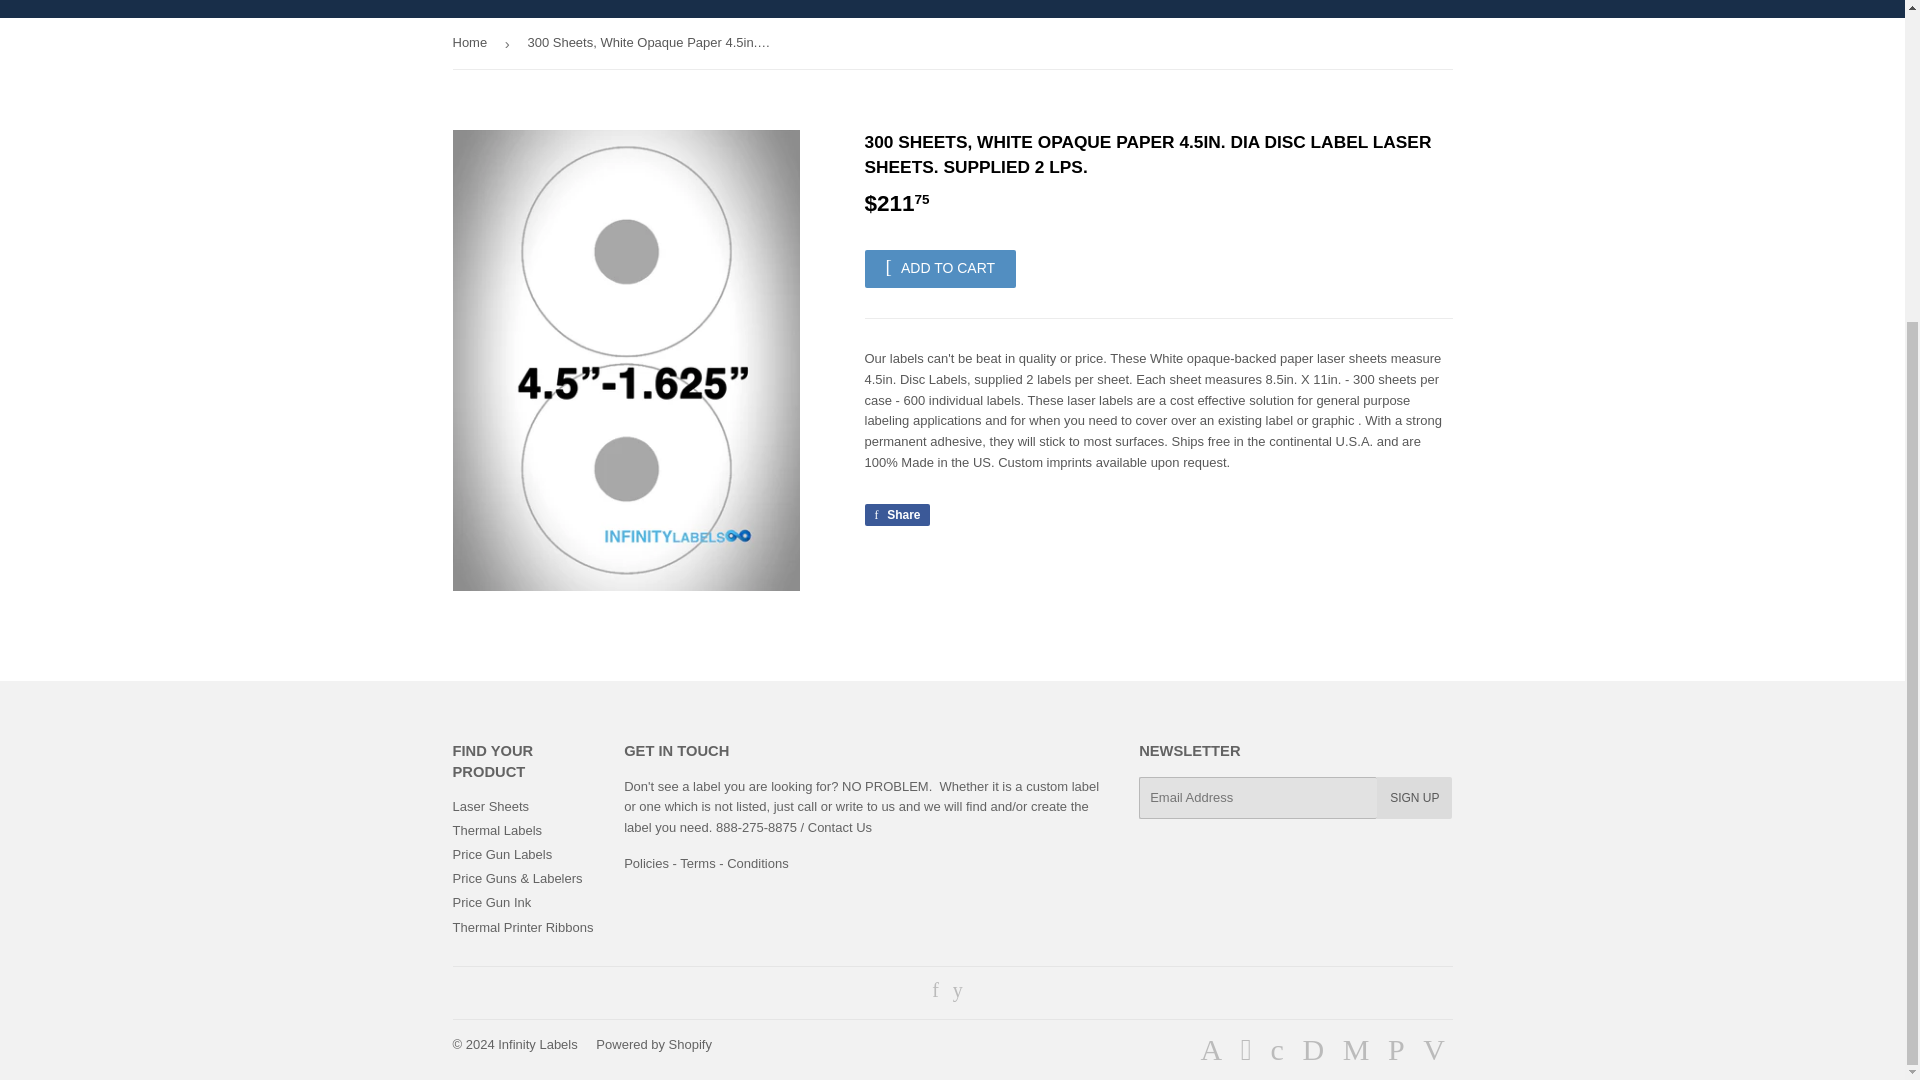  What do you see at coordinates (662, 9) in the screenshot?
I see `Price Gun Labels` at bounding box center [662, 9].